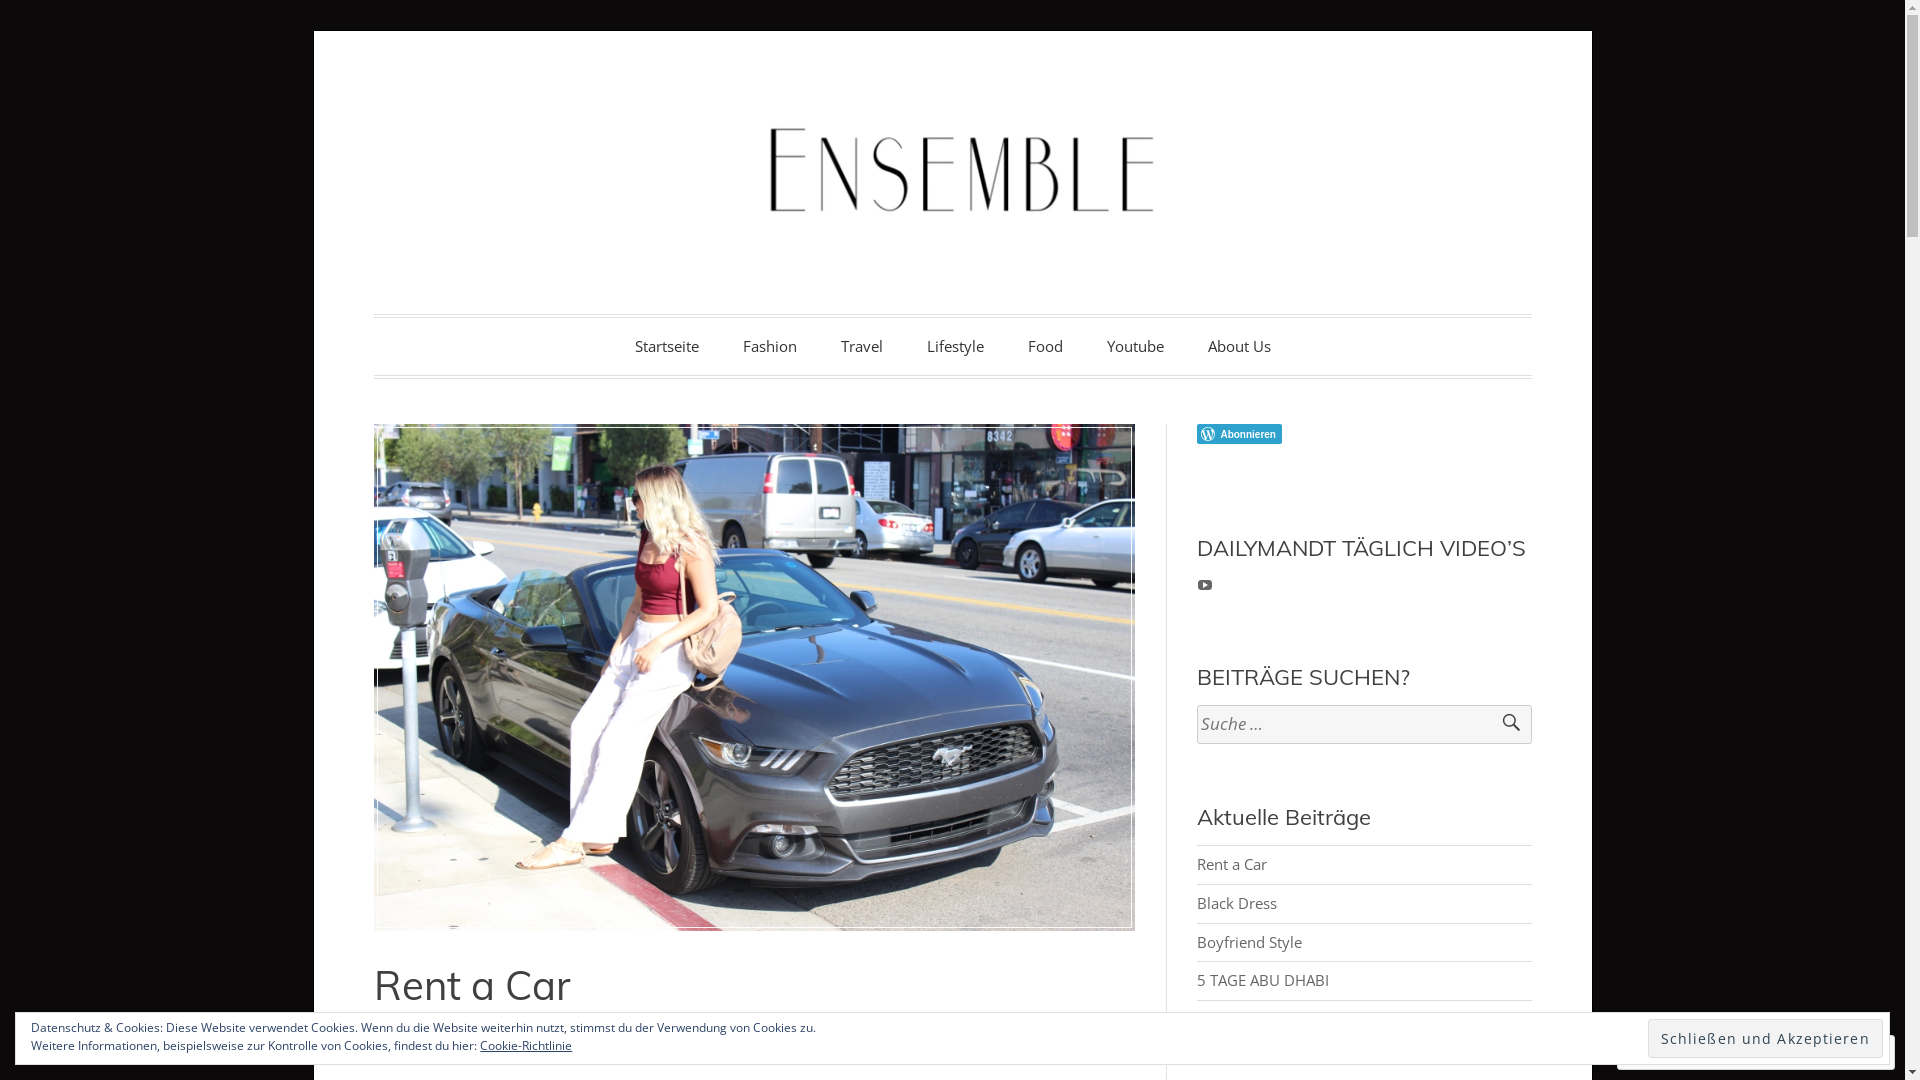  I want to click on Suche, so click(1502, 724).